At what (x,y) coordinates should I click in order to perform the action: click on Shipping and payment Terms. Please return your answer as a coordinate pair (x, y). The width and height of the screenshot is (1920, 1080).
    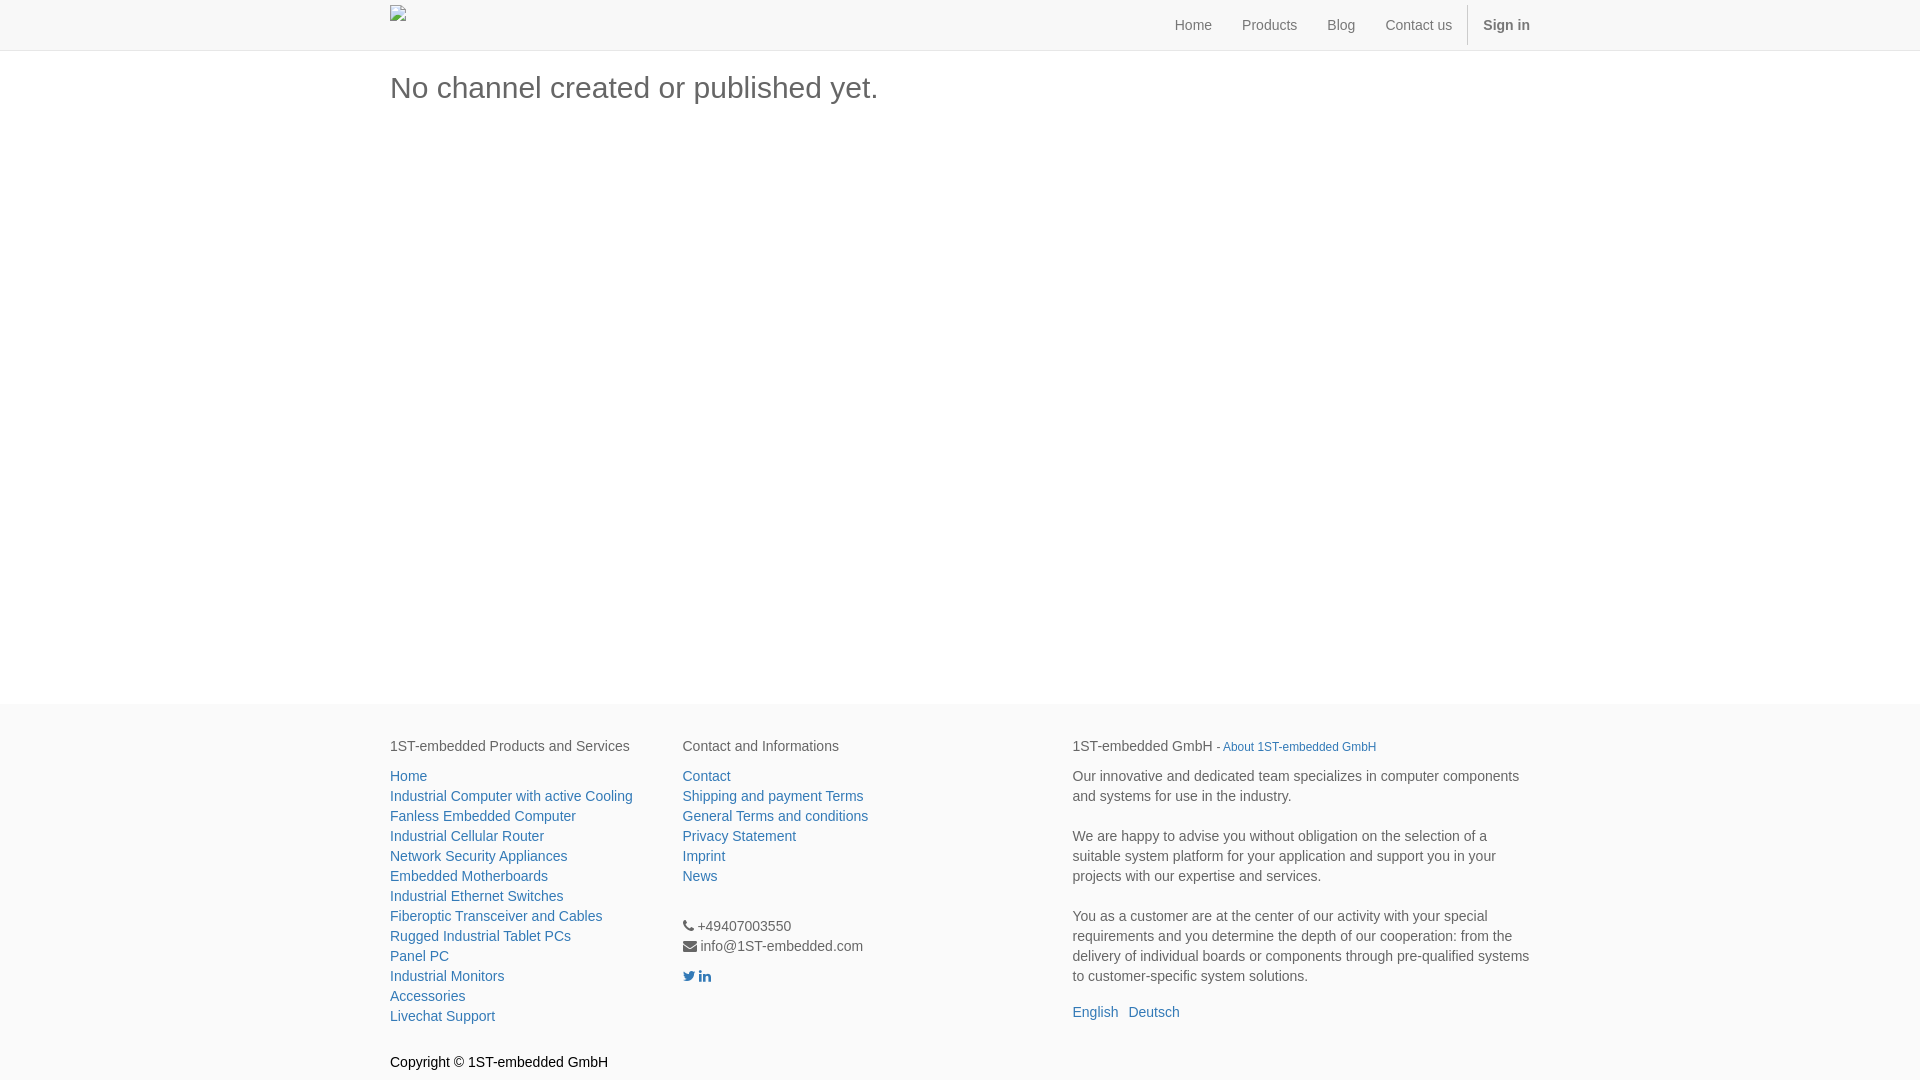
    Looking at the image, I should click on (814, 796).